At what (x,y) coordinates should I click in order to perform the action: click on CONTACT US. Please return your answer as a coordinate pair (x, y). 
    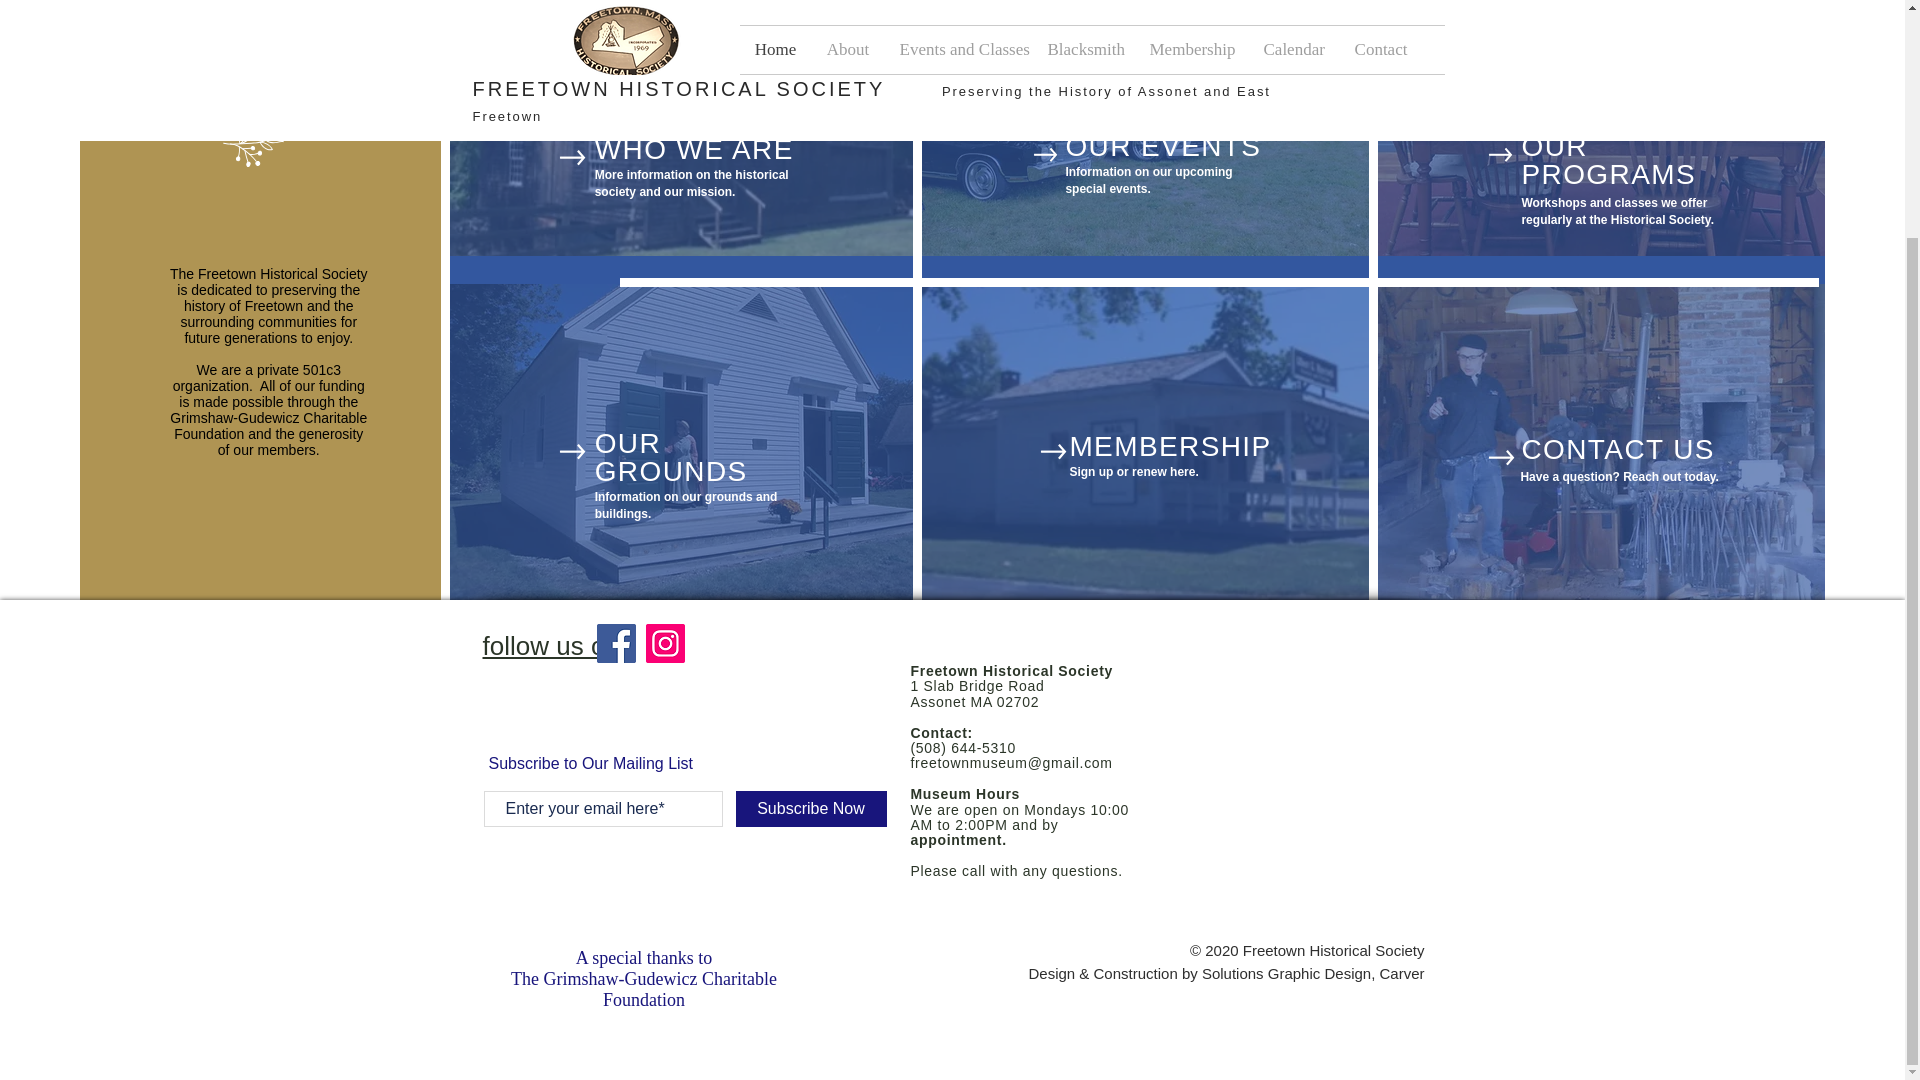
    Looking at the image, I should click on (1617, 450).